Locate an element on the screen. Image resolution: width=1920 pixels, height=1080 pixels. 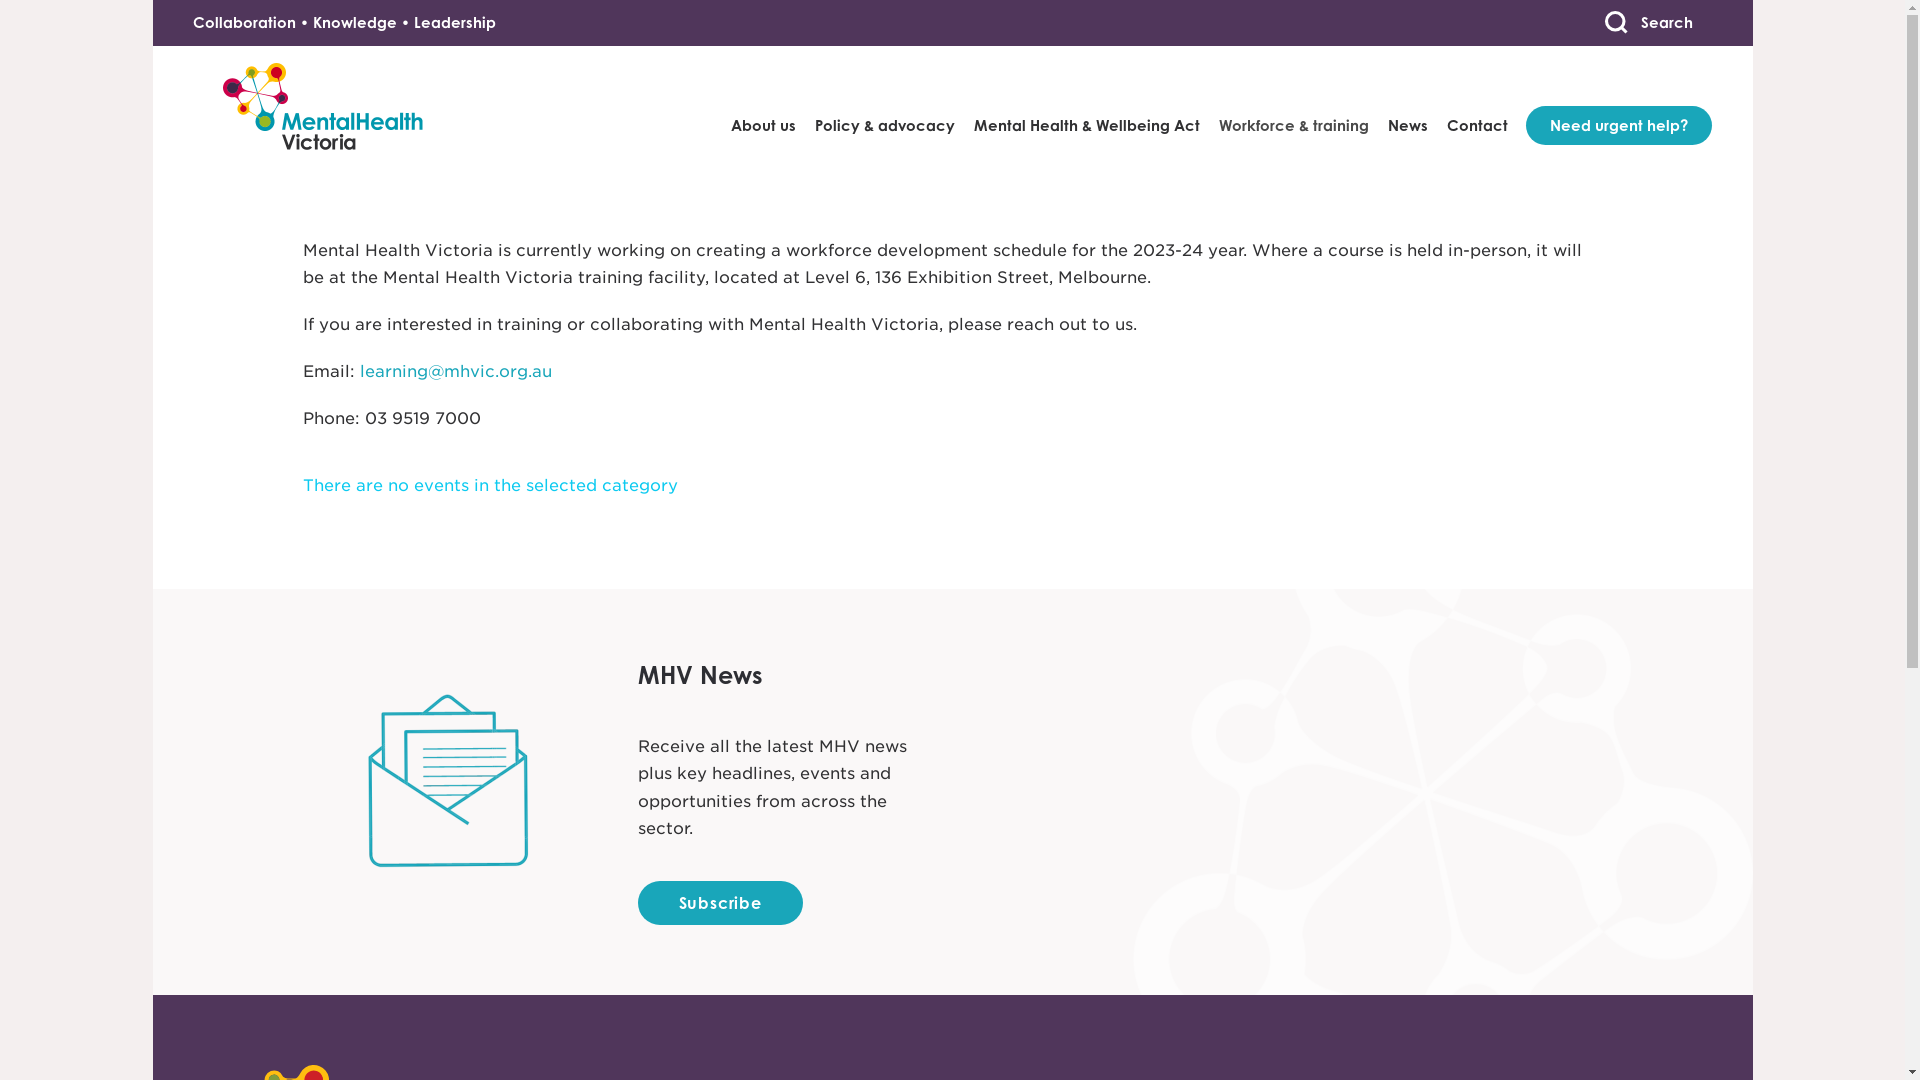
News is located at coordinates (1408, 106).